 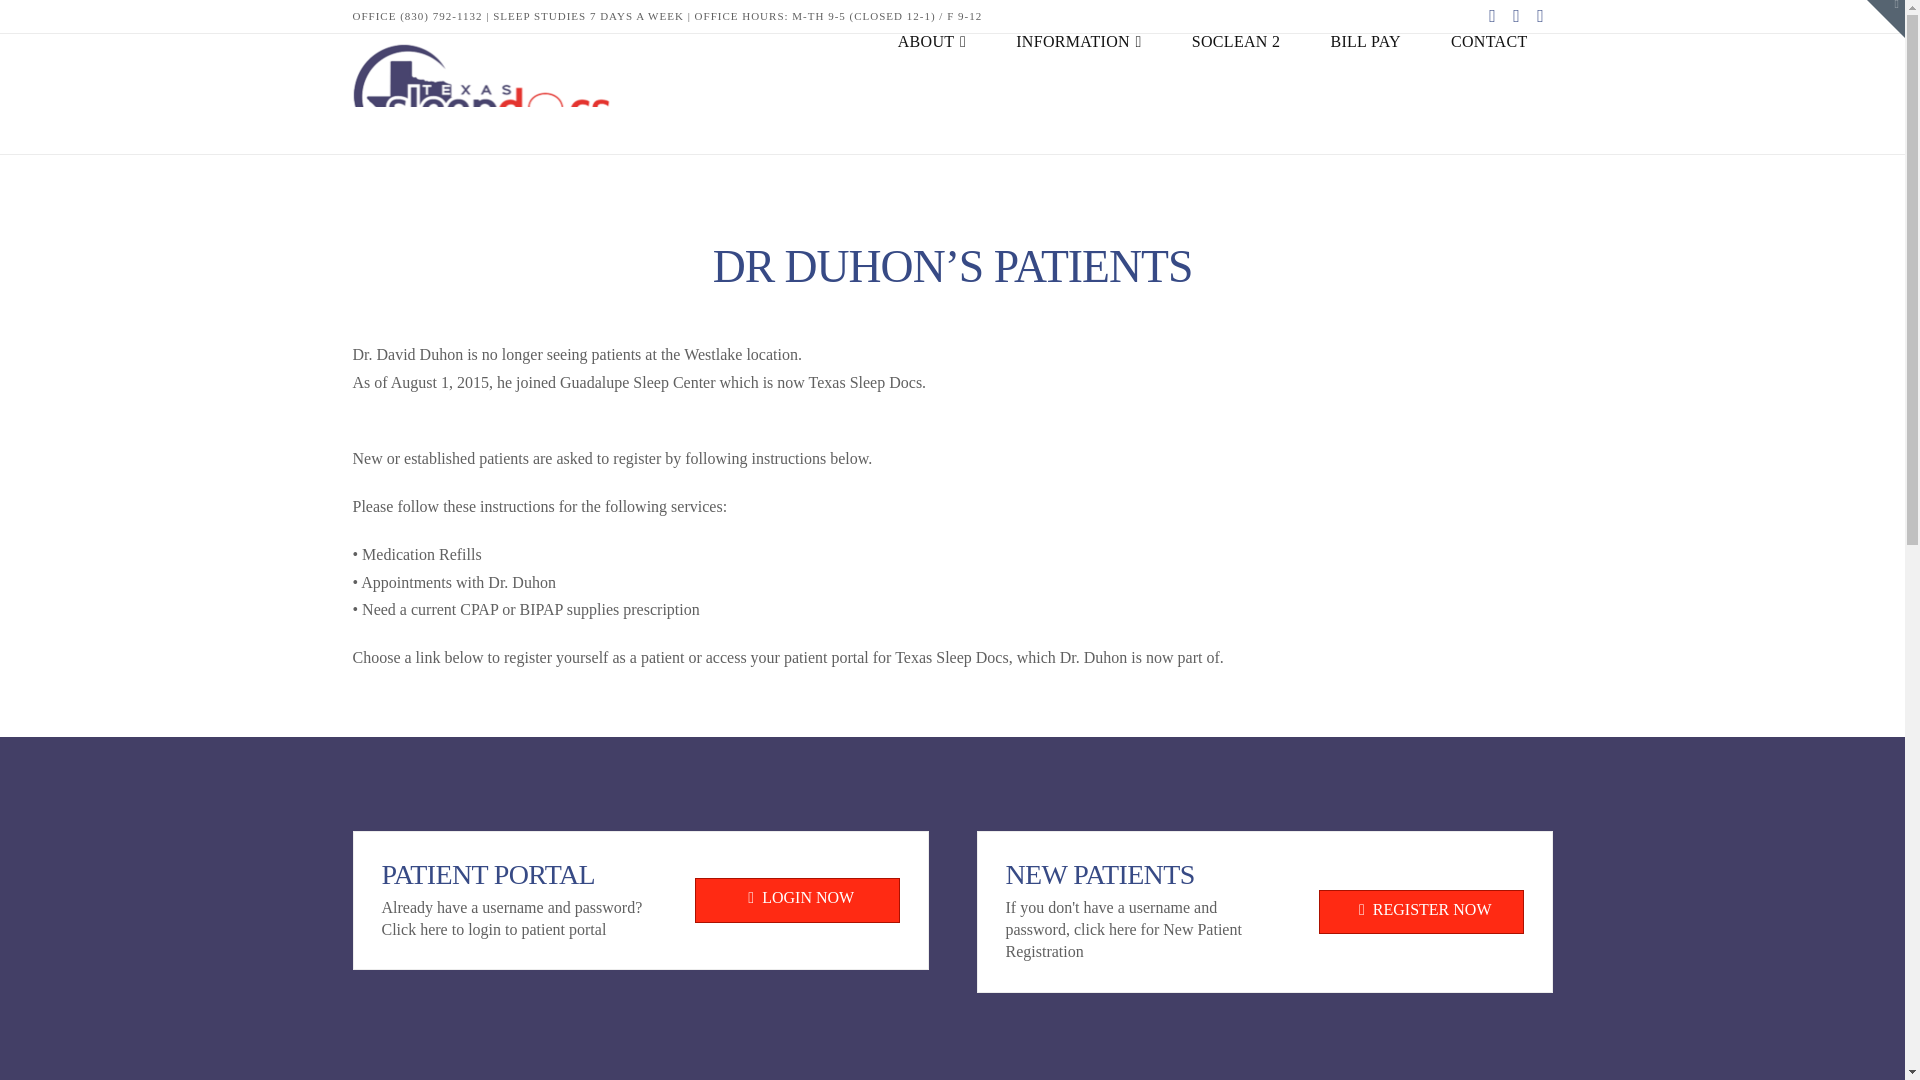 I want to click on Facebook, so click(x=1492, y=16).